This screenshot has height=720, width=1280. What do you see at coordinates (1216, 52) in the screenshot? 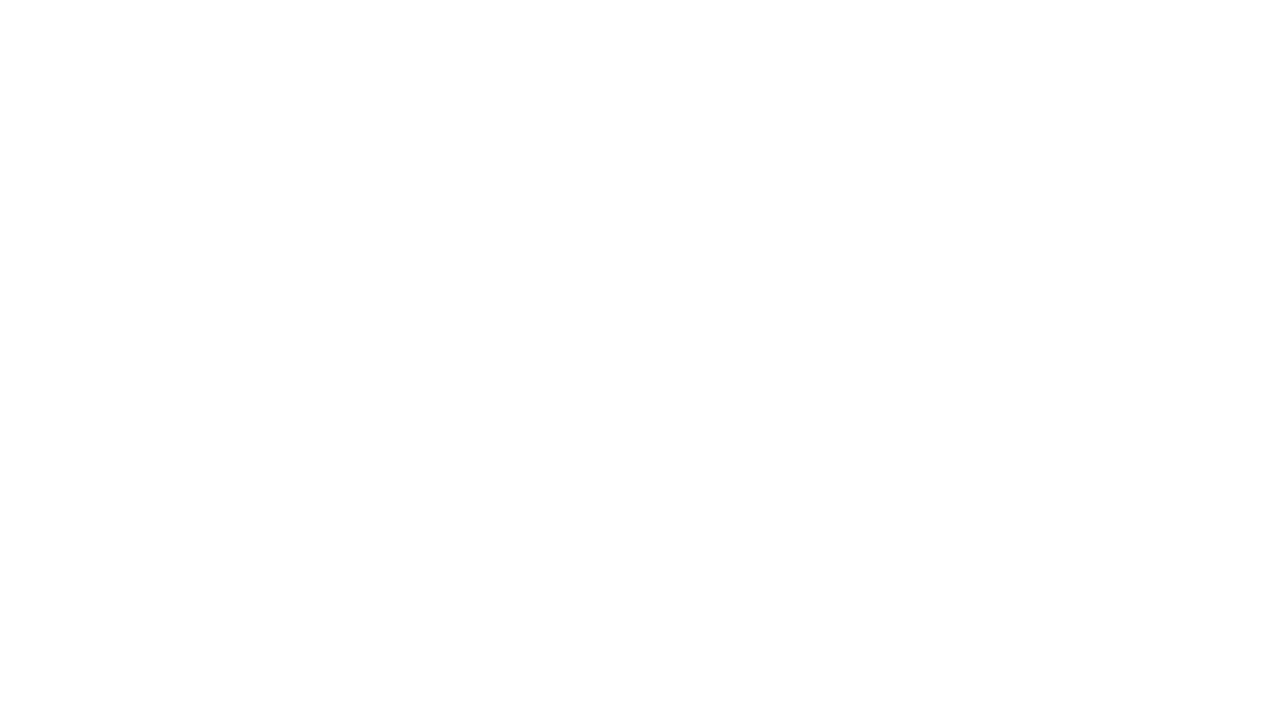
I see `Settings and more (Alt+F)` at bounding box center [1216, 52].